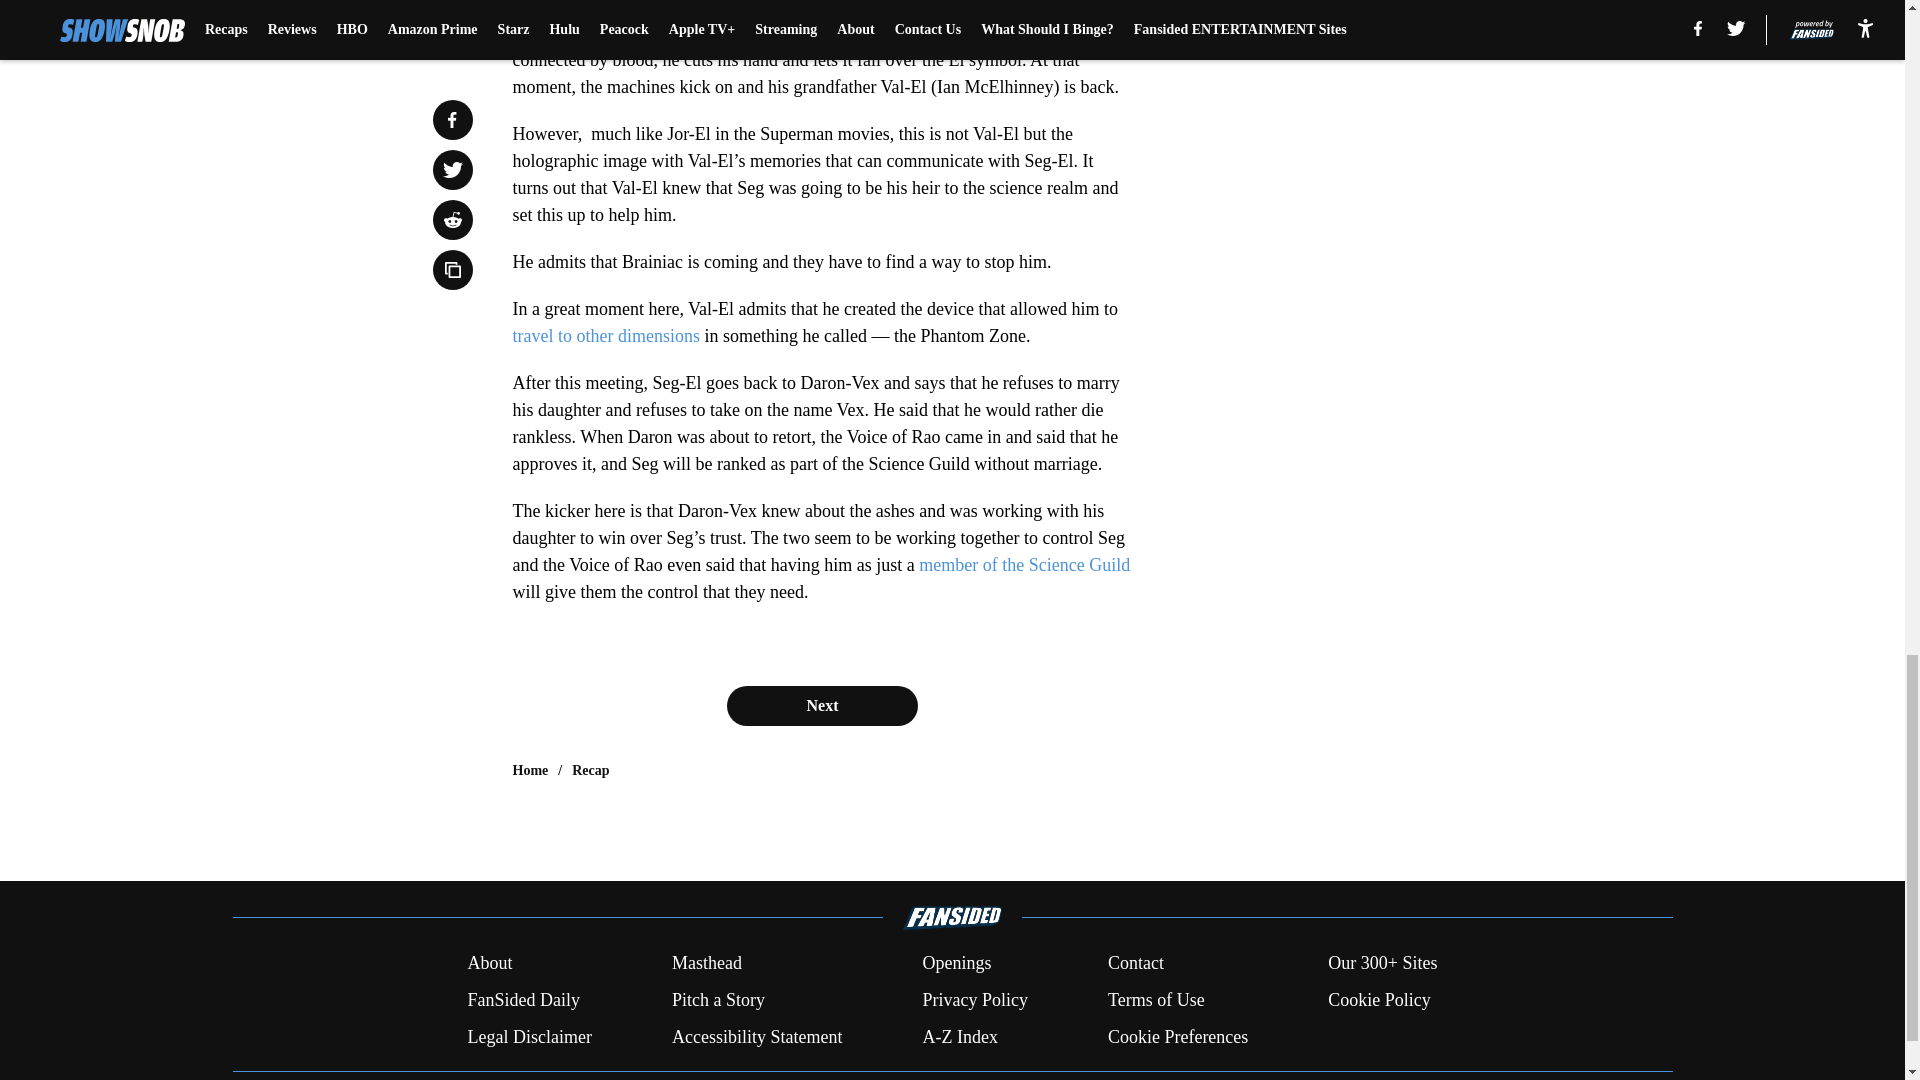 Image resolution: width=1920 pixels, height=1080 pixels. I want to click on FanSided Daily, so click(522, 1000).